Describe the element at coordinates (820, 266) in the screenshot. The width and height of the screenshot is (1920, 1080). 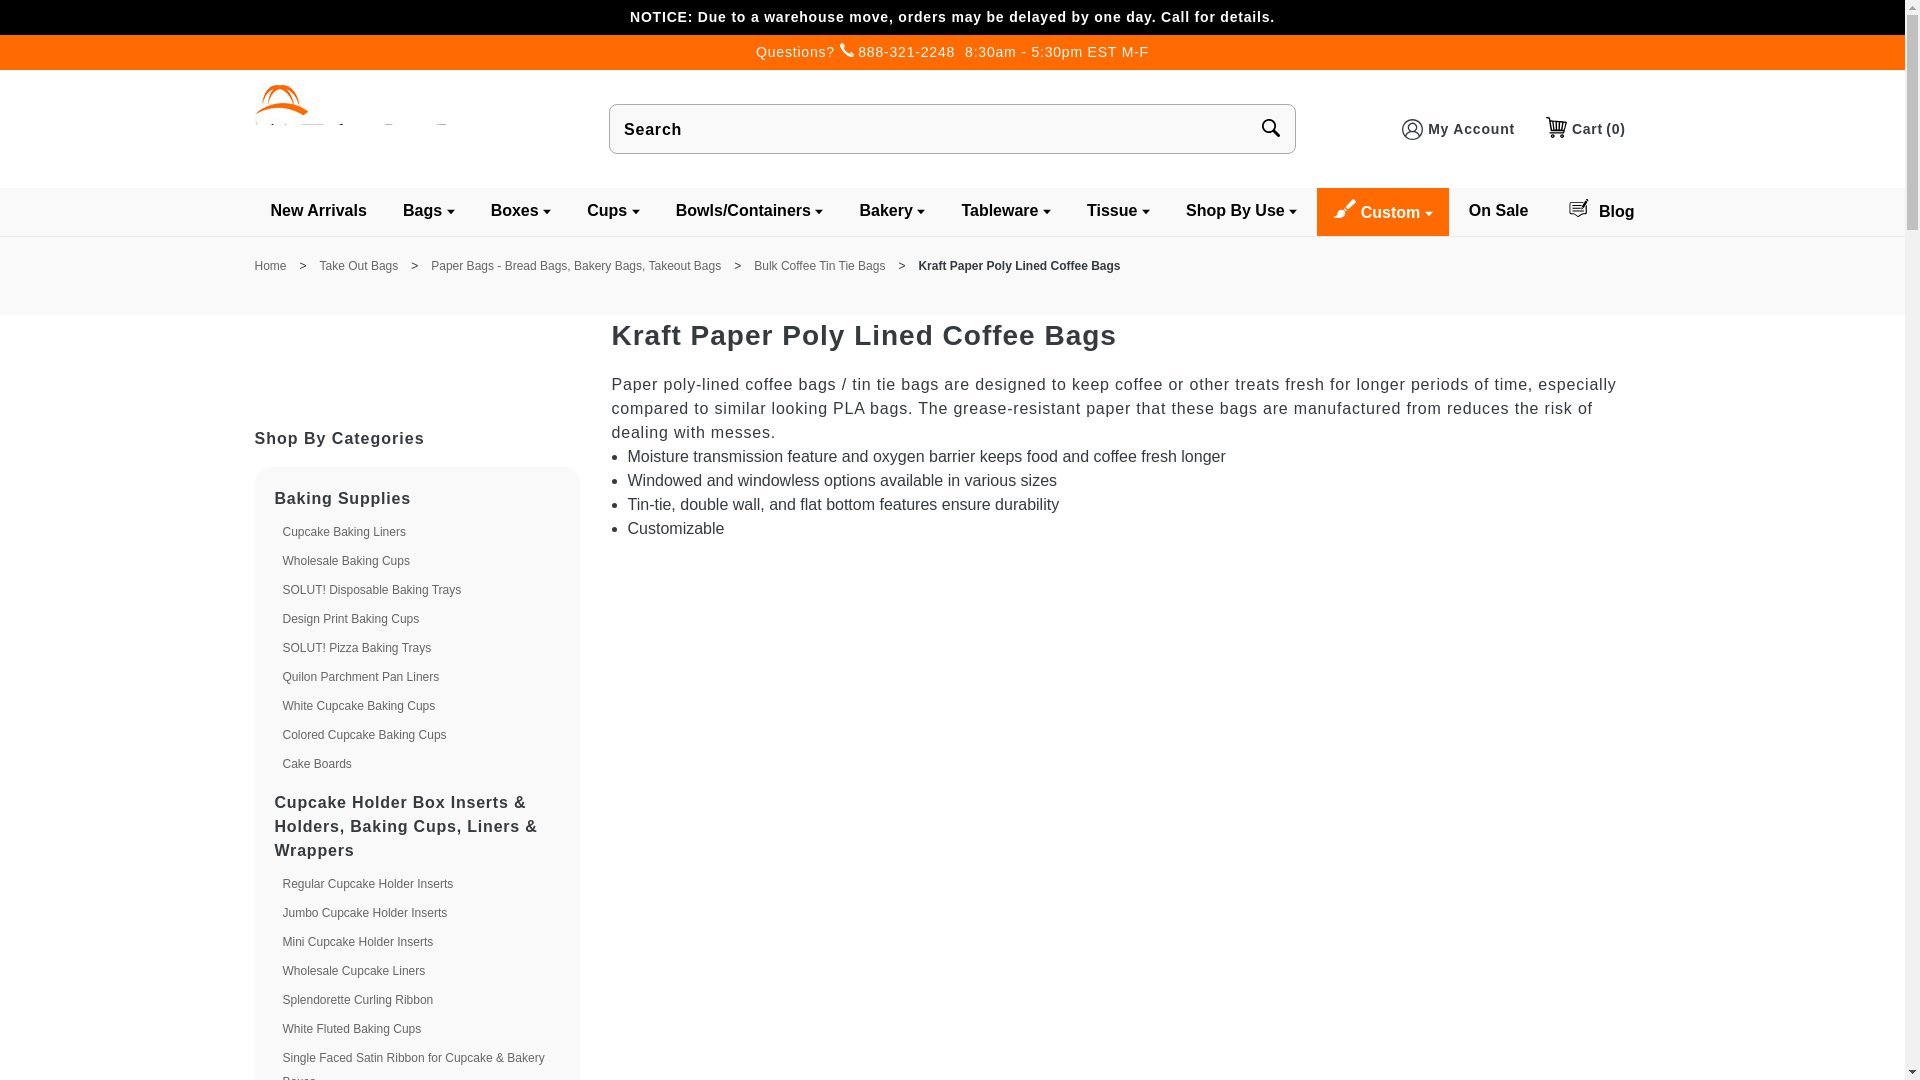
I see `Bulk Coffee Tin Tie Bags` at that location.